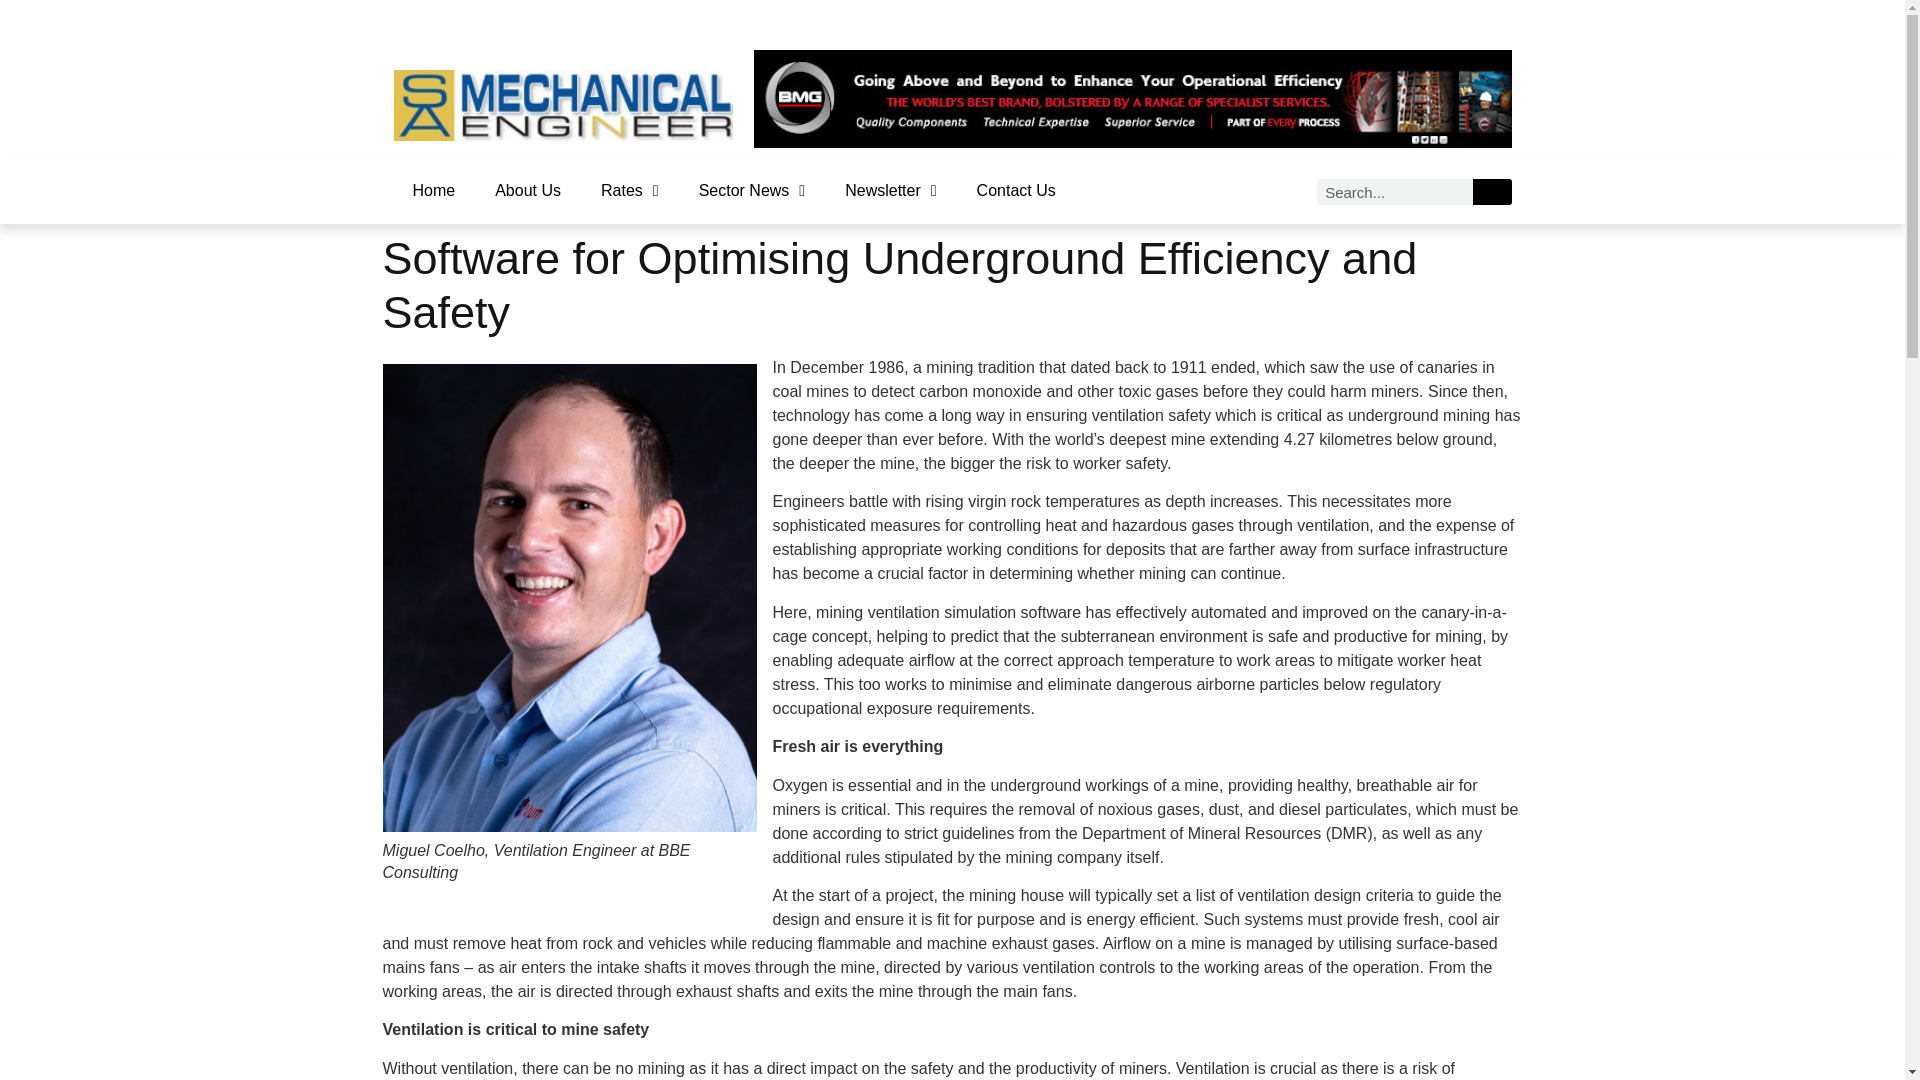 The height and width of the screenshot is (1080, 1920). Describe the element at coordinates (432, 190) in the screenshot. I see `Home` at that location.